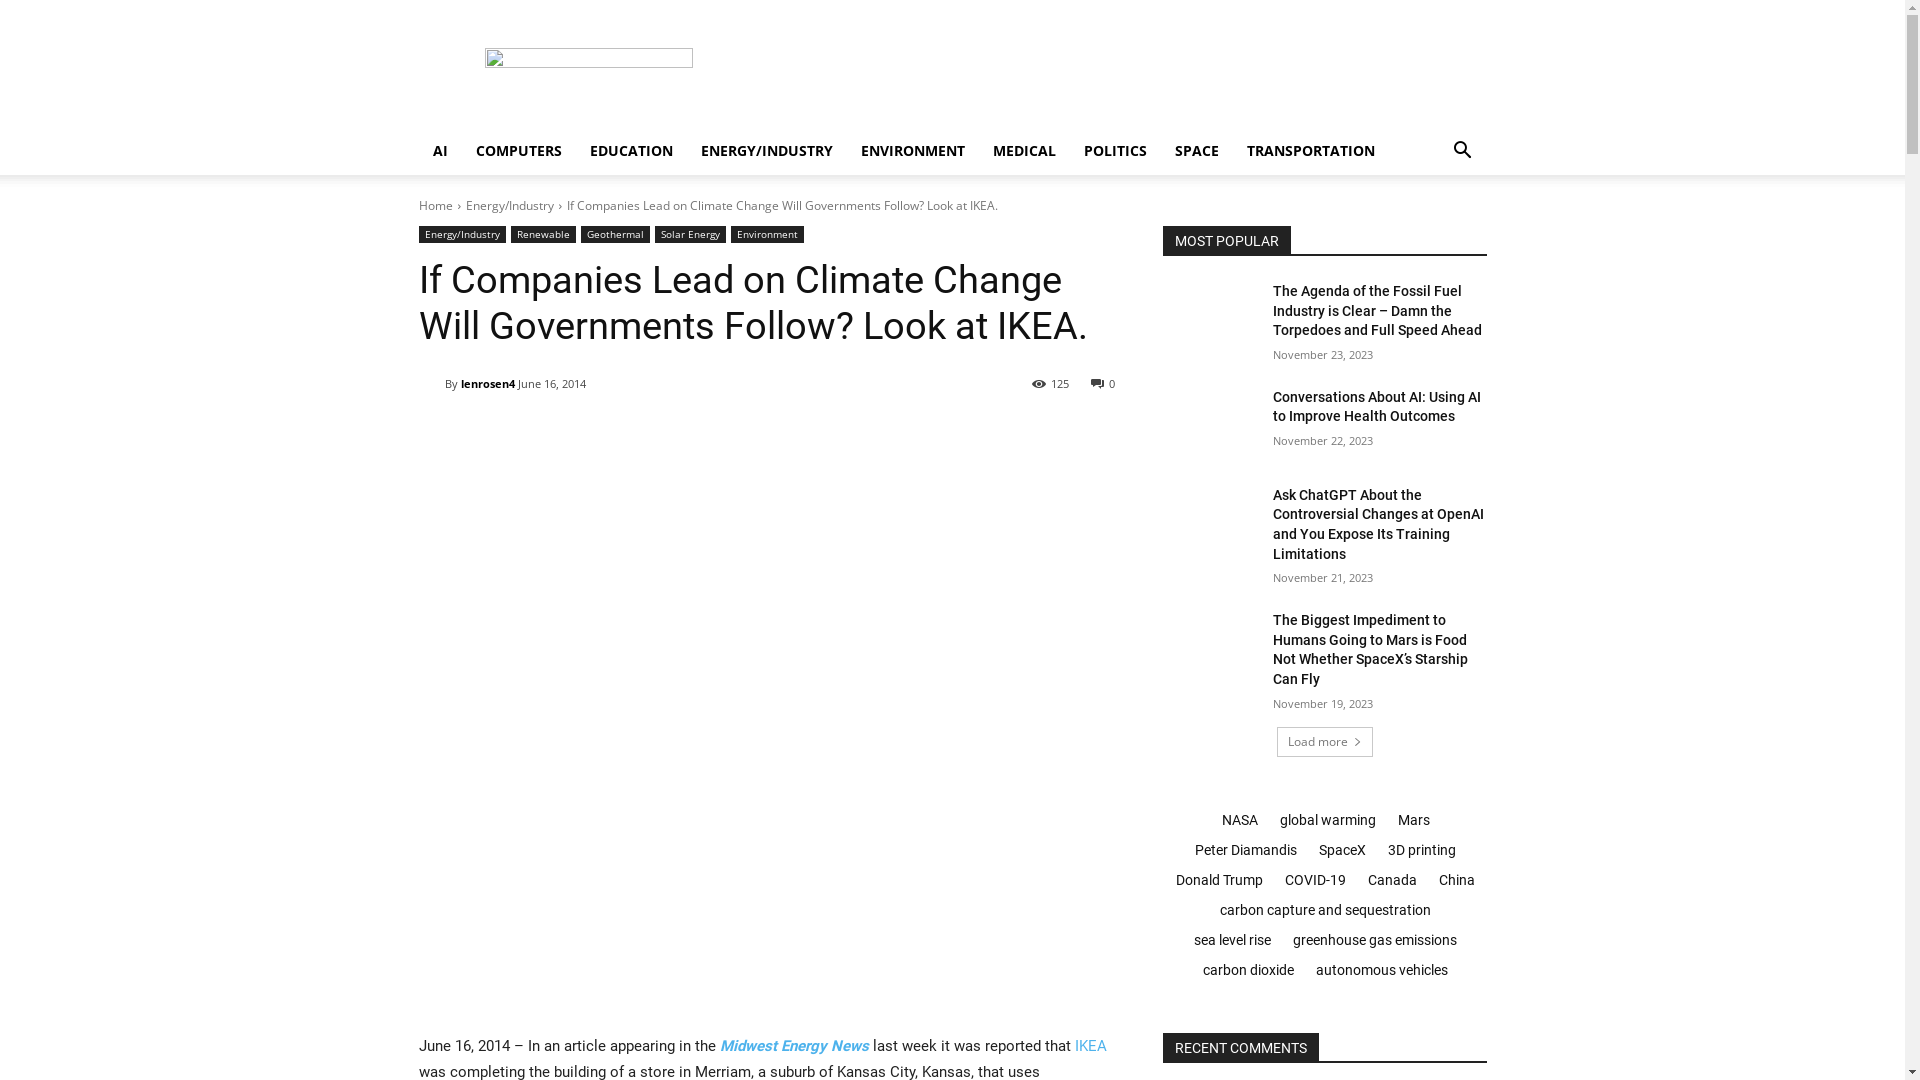 Image resolution: width=1920 pixels, height=1080 pixels. I want to click on lenrosen4, so click(431, 384).